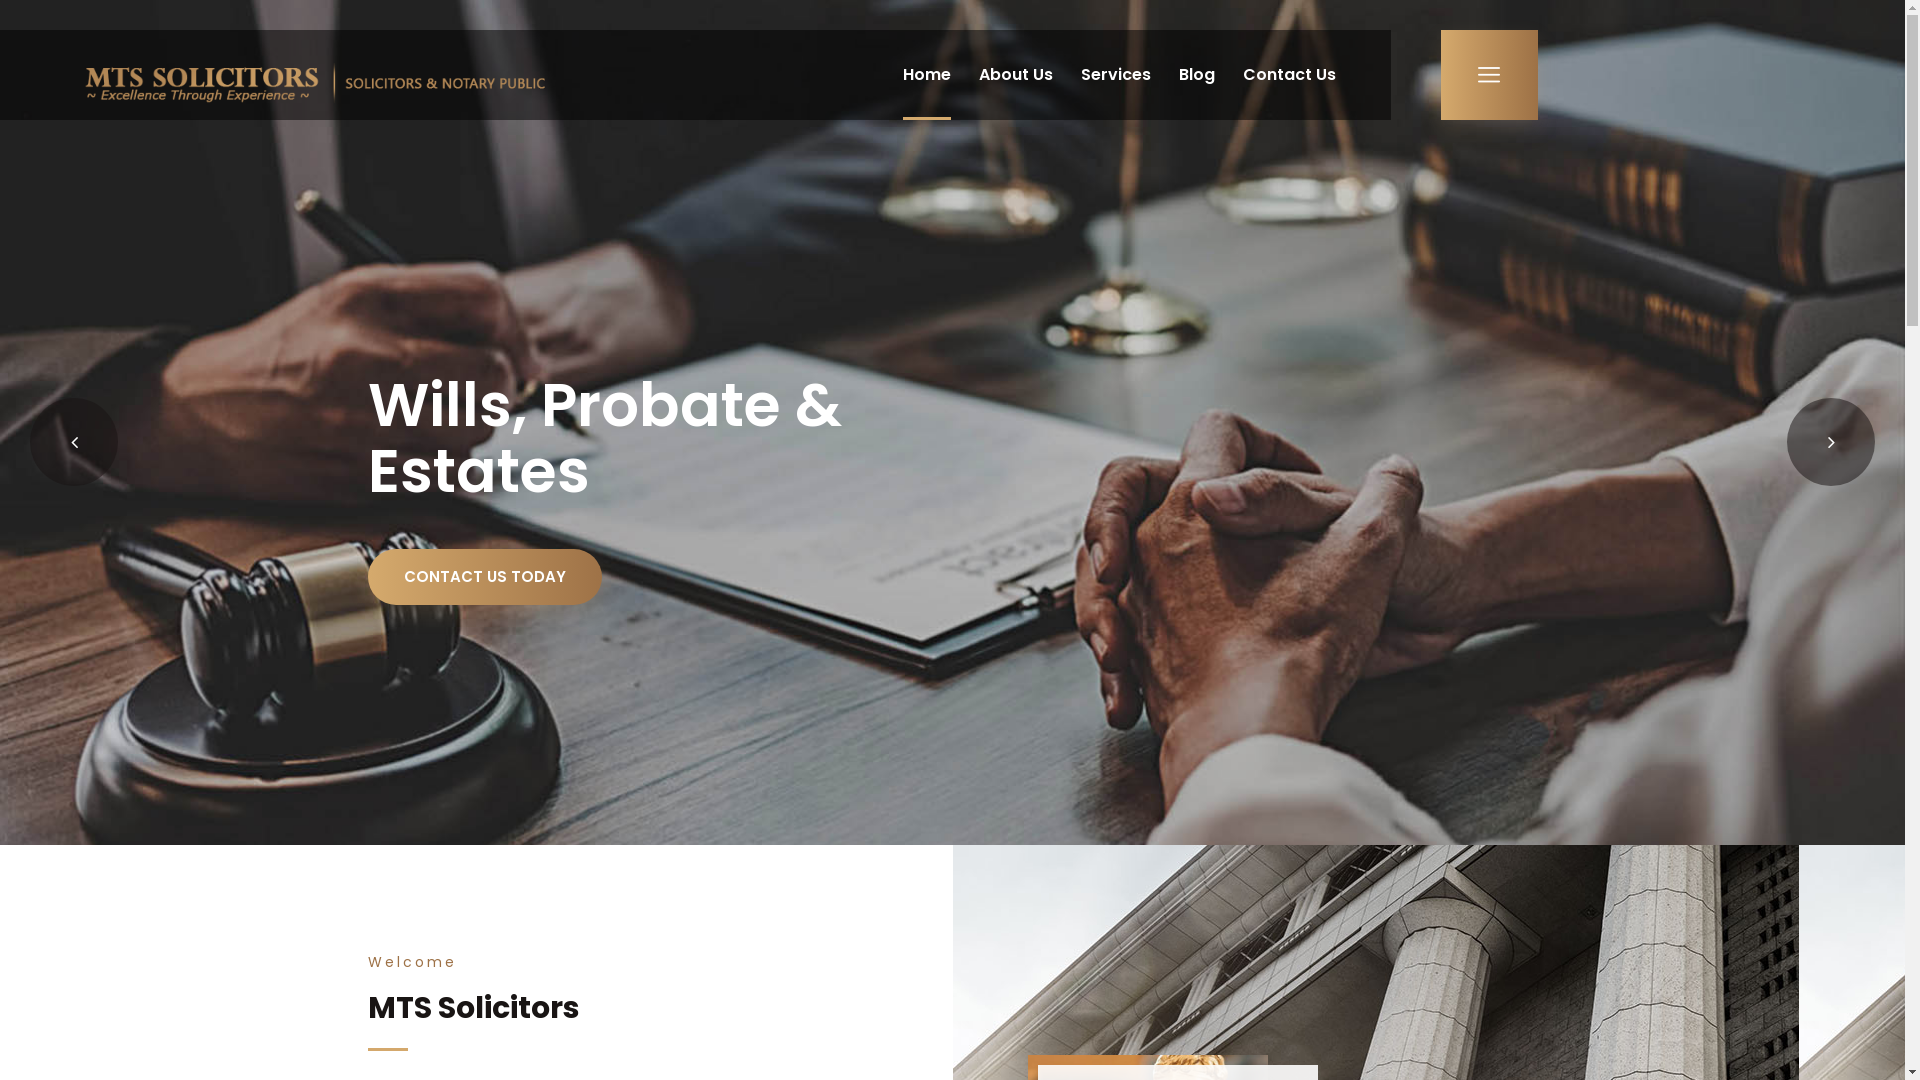 This screenshot has height=1080, width=1920. I want to click on Contact Us, so click(1288, 75).